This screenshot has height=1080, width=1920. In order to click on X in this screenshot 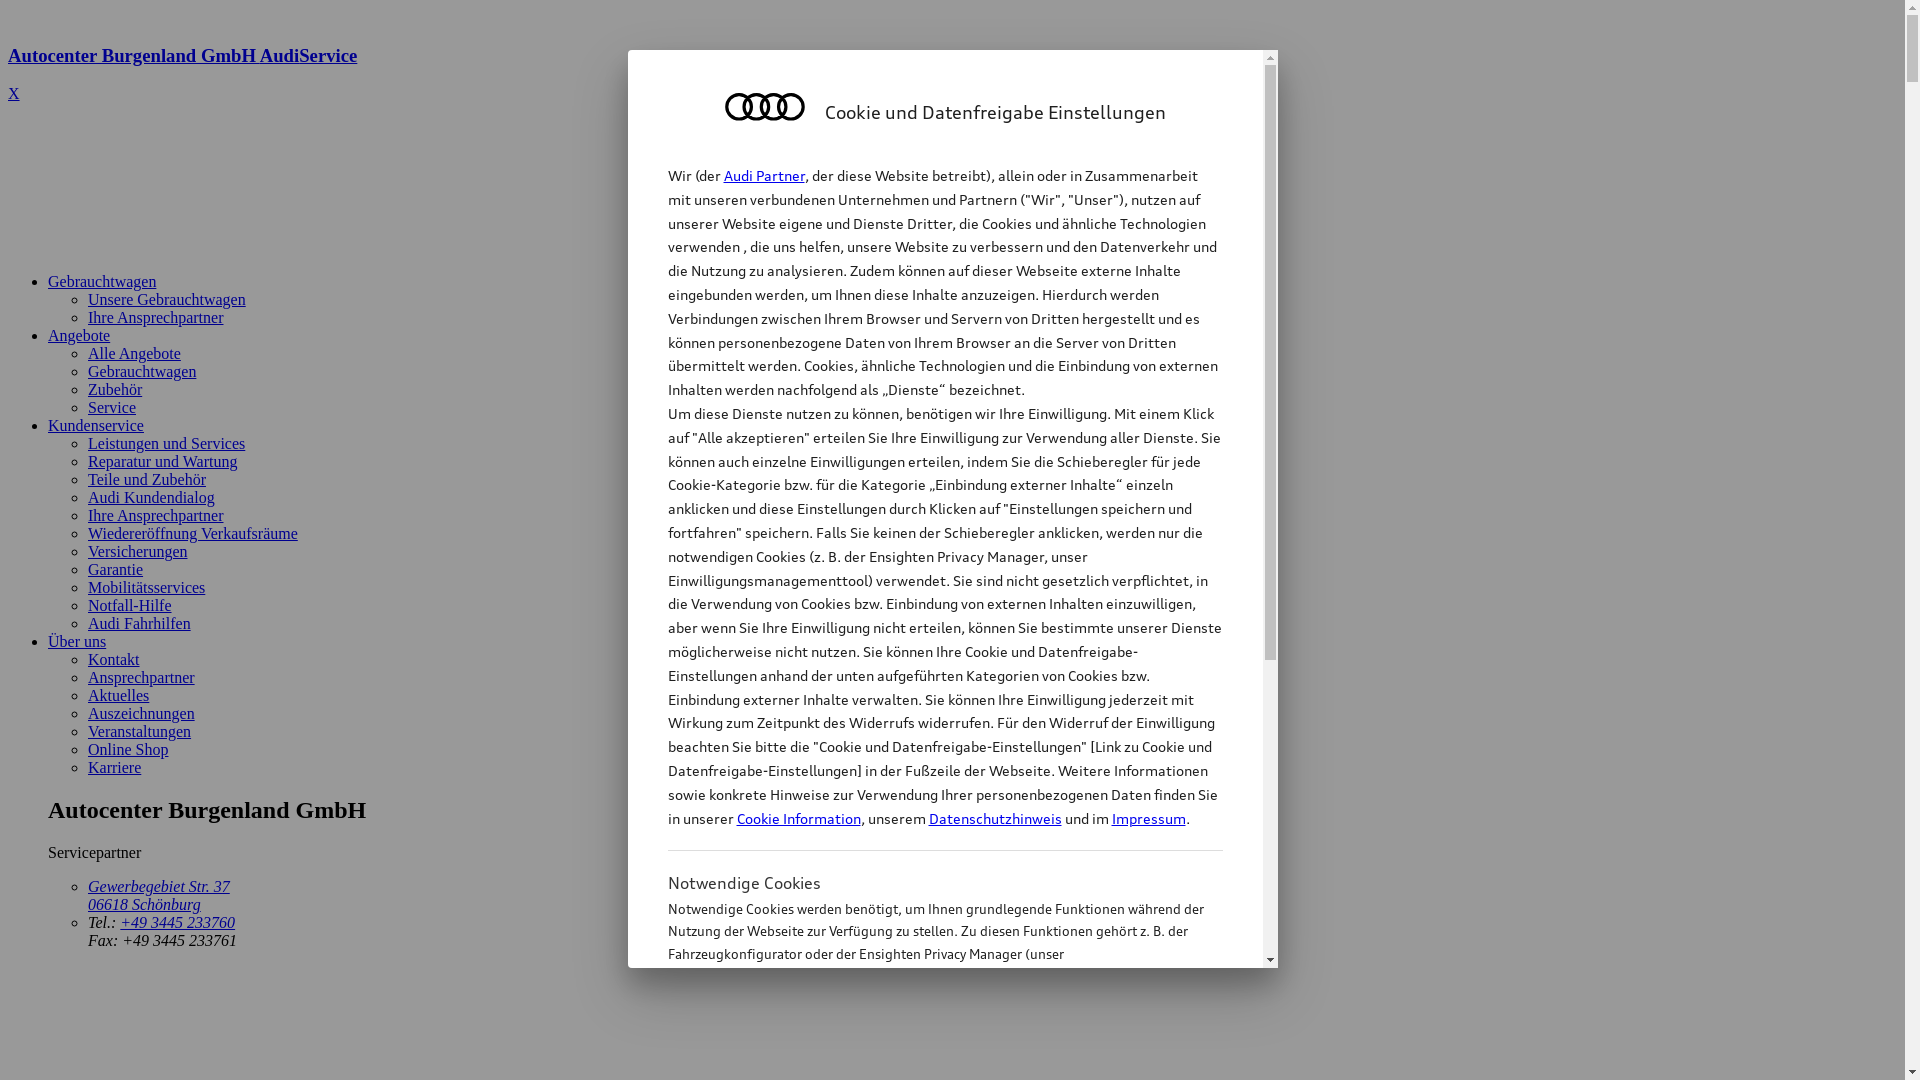, I will do `click(14, 94)`.